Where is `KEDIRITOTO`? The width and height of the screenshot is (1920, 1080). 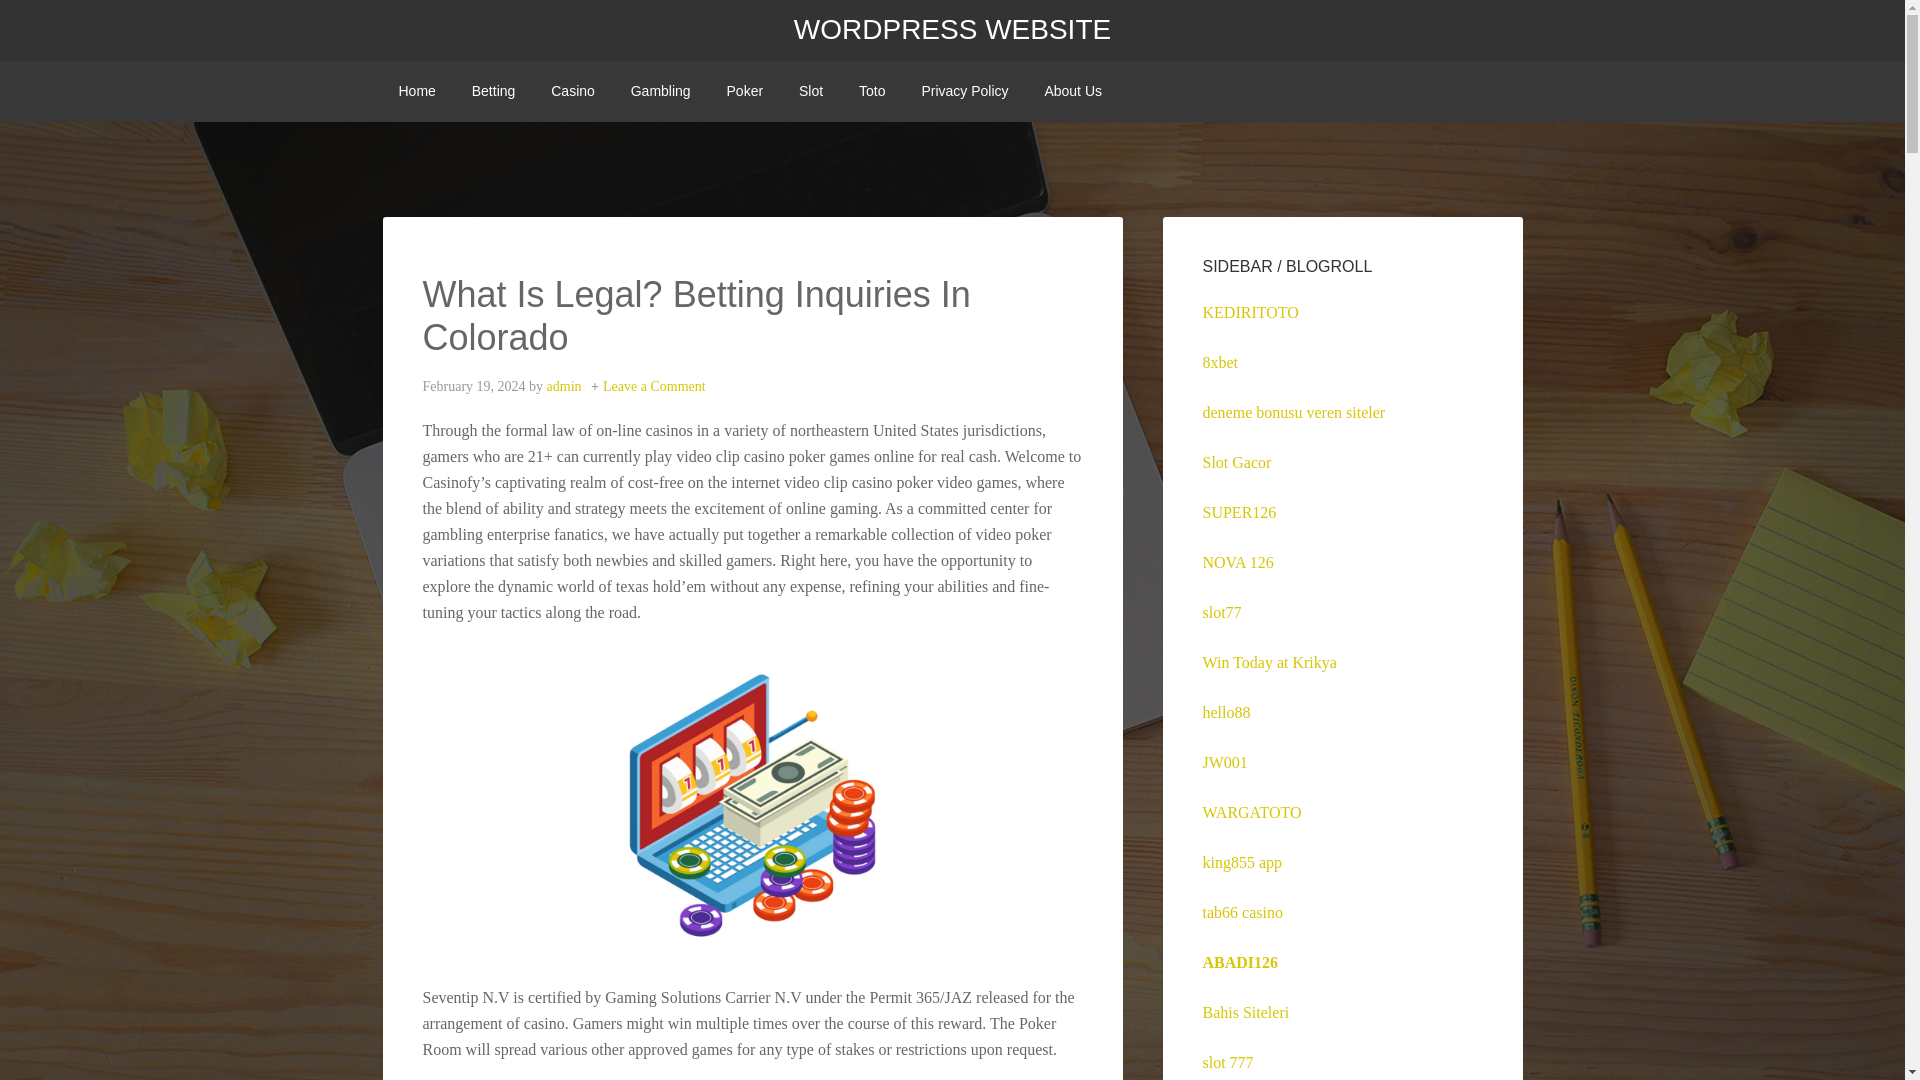 KEDIRITOTO is located at coordinates (1249, 312).